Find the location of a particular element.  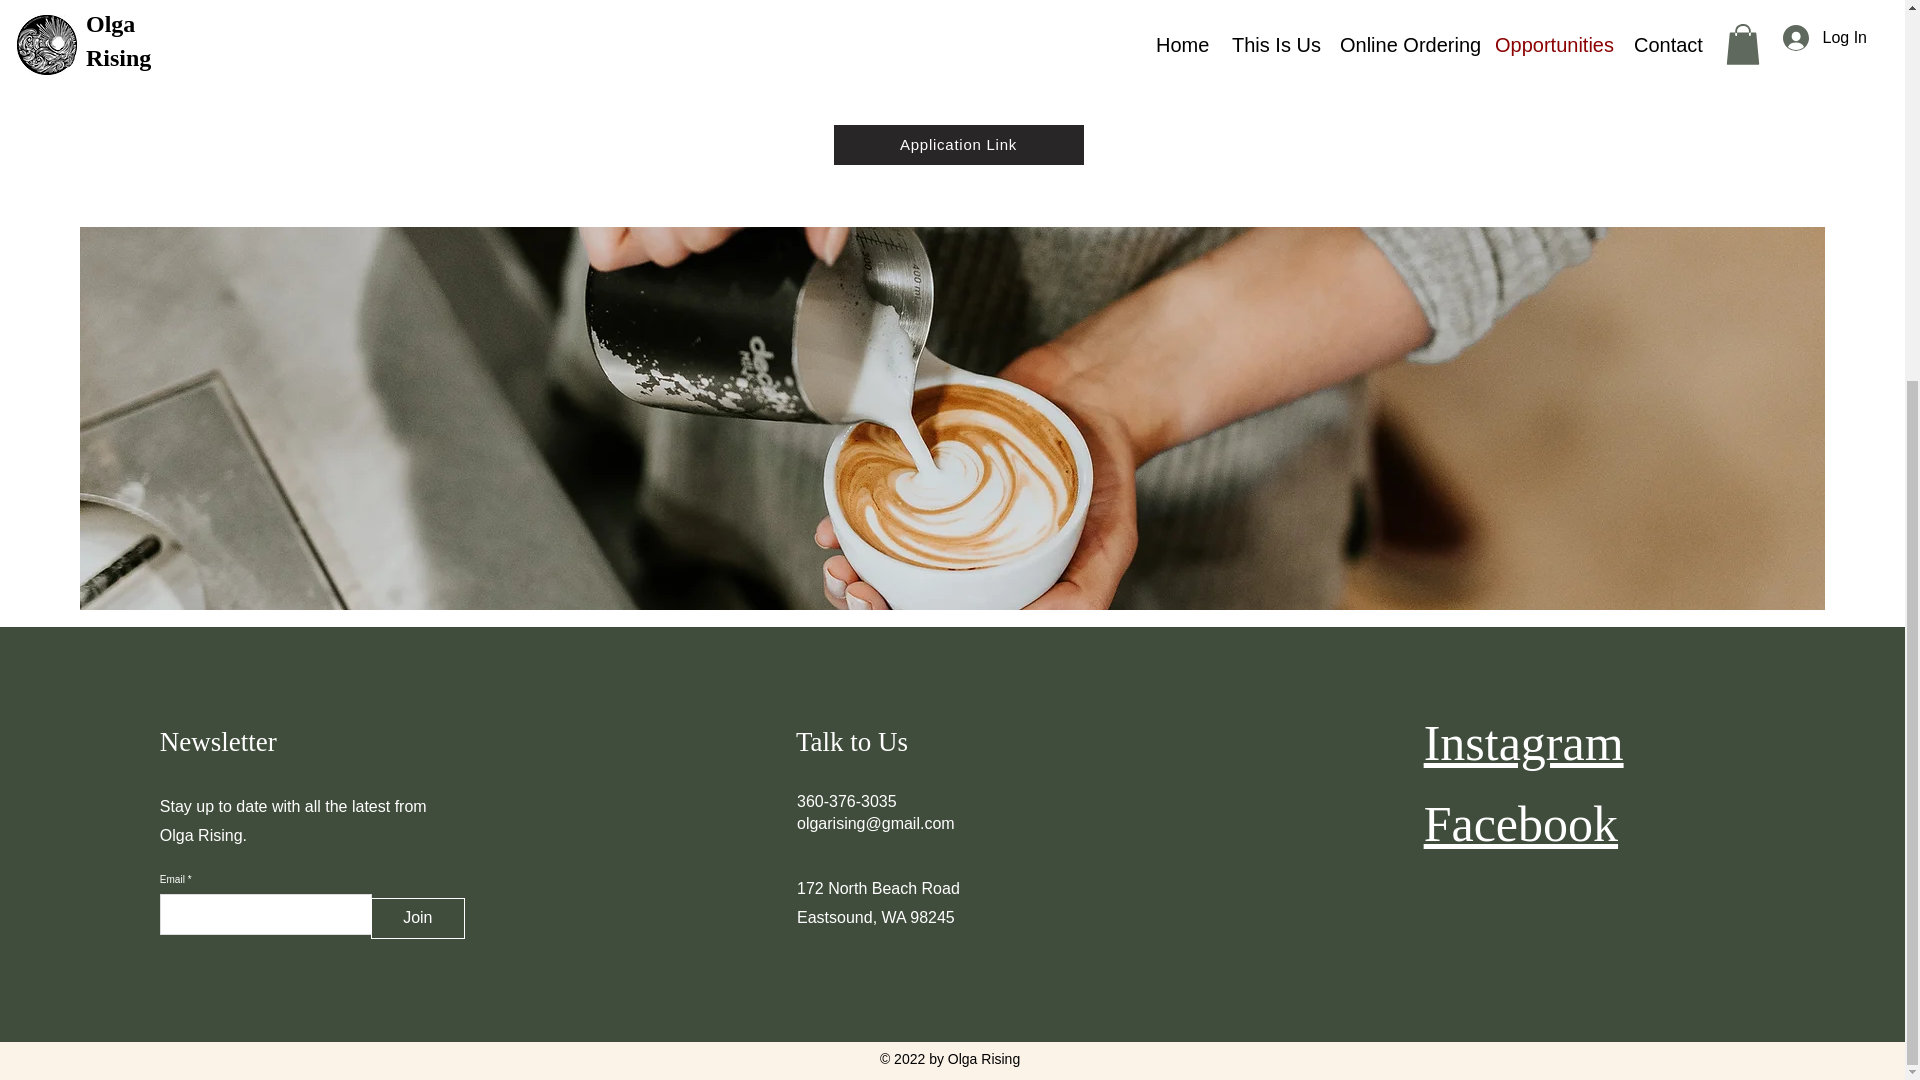

Application Link is located at coordinates (958, 145).